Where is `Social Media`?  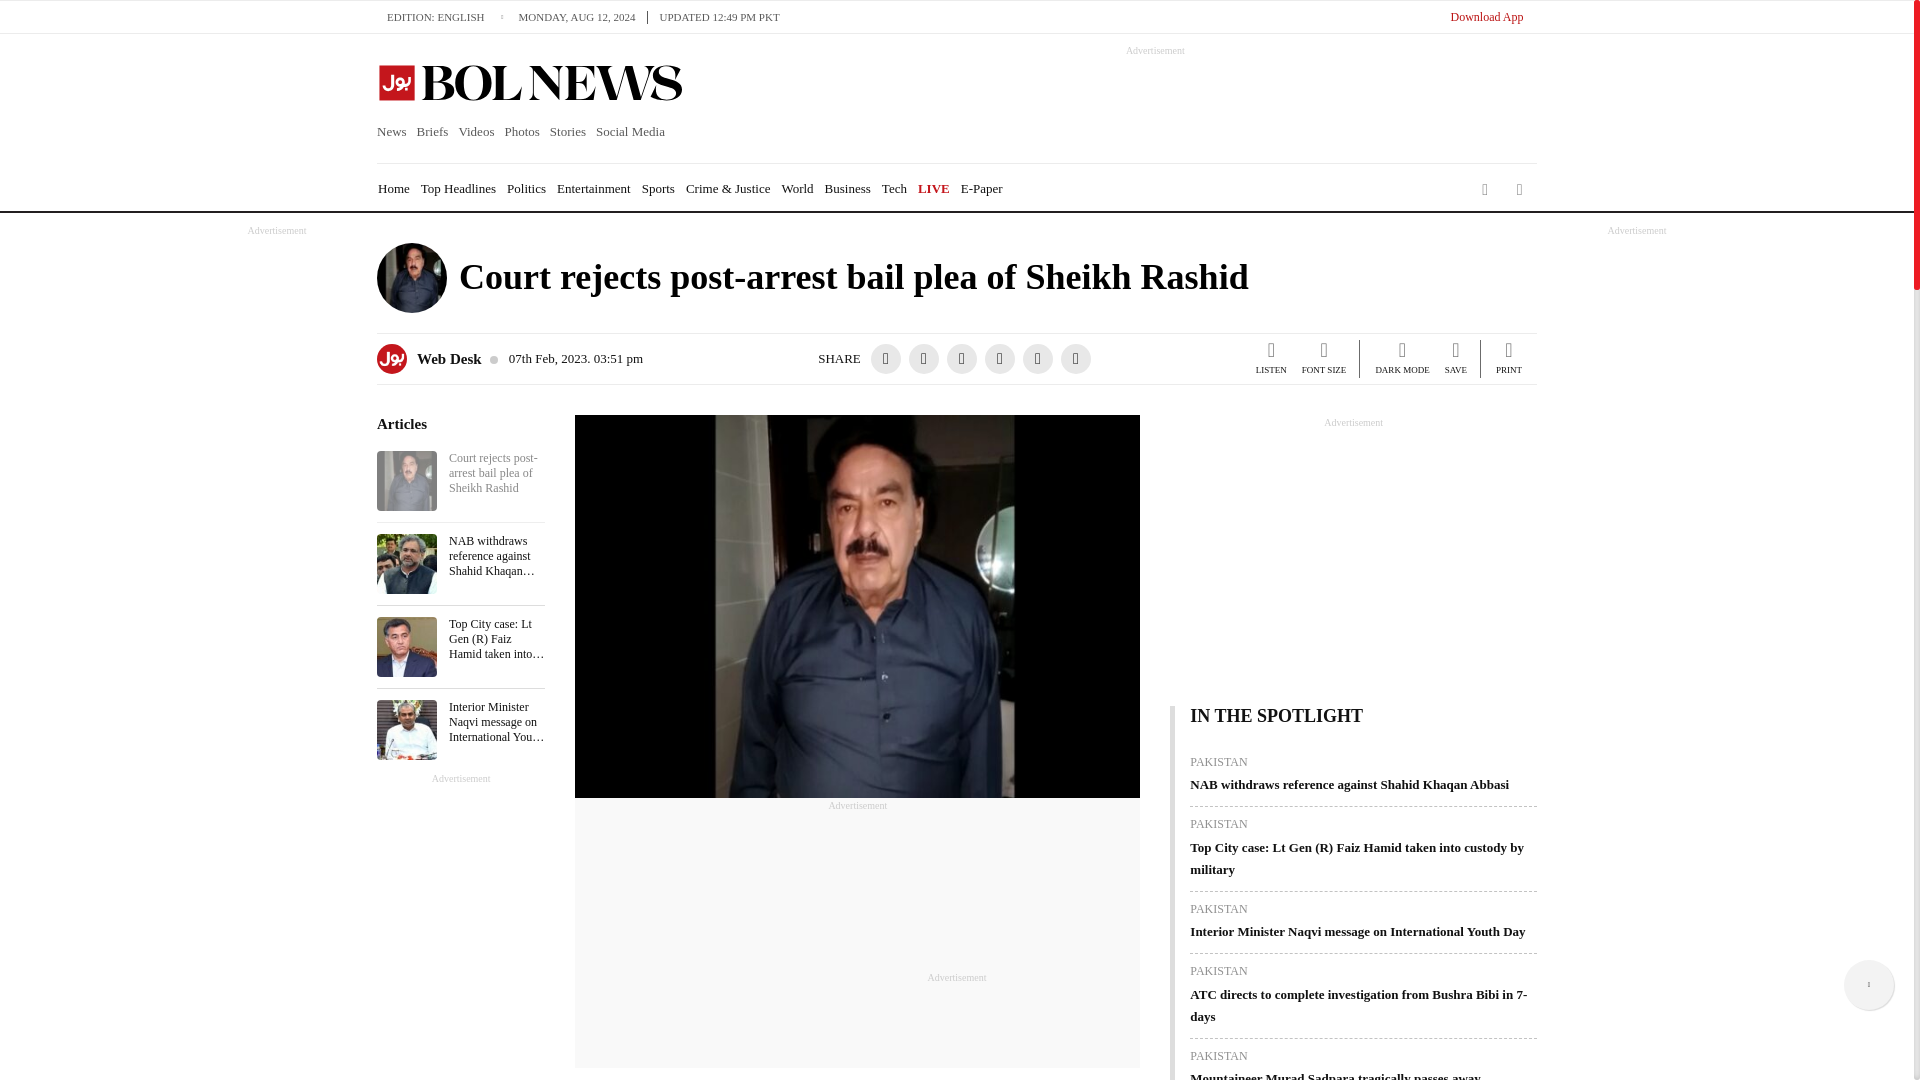
Social Media is located at coordinates (630, 132).